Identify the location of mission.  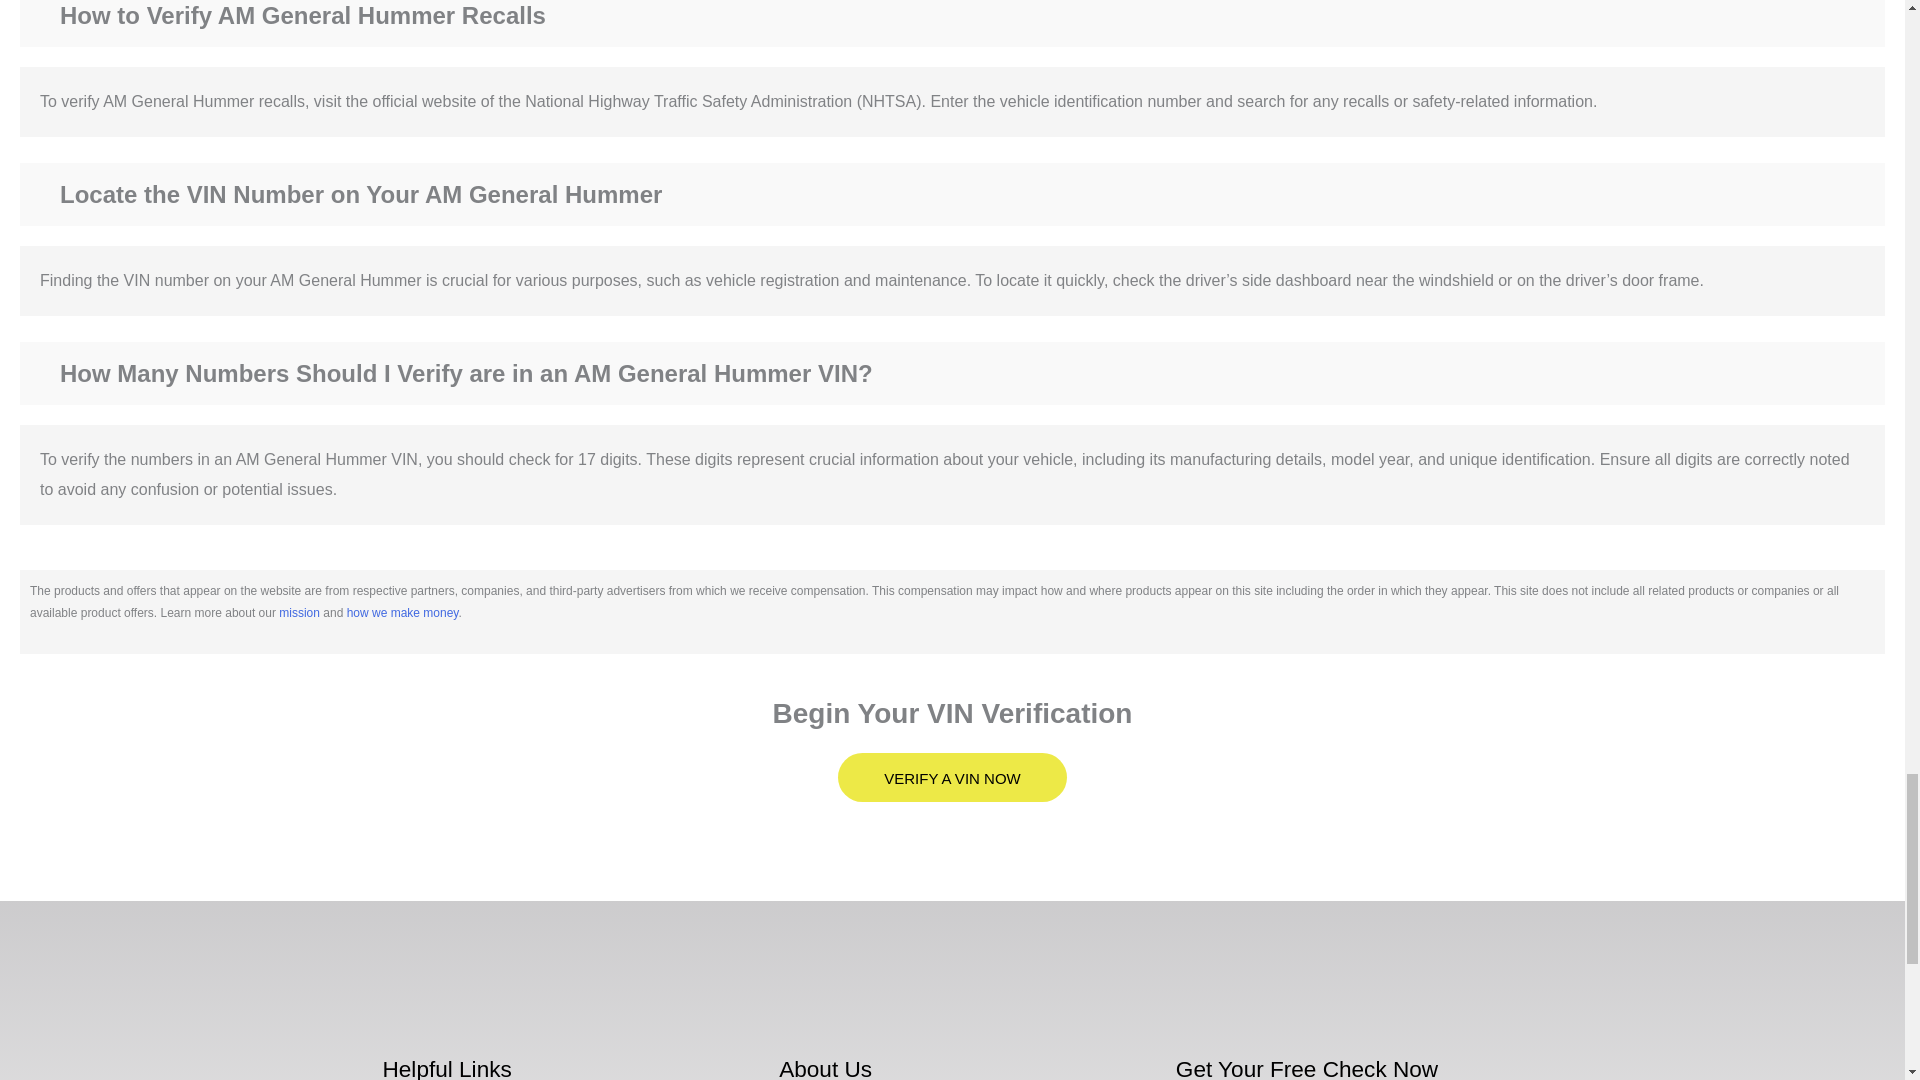
(299, 612).